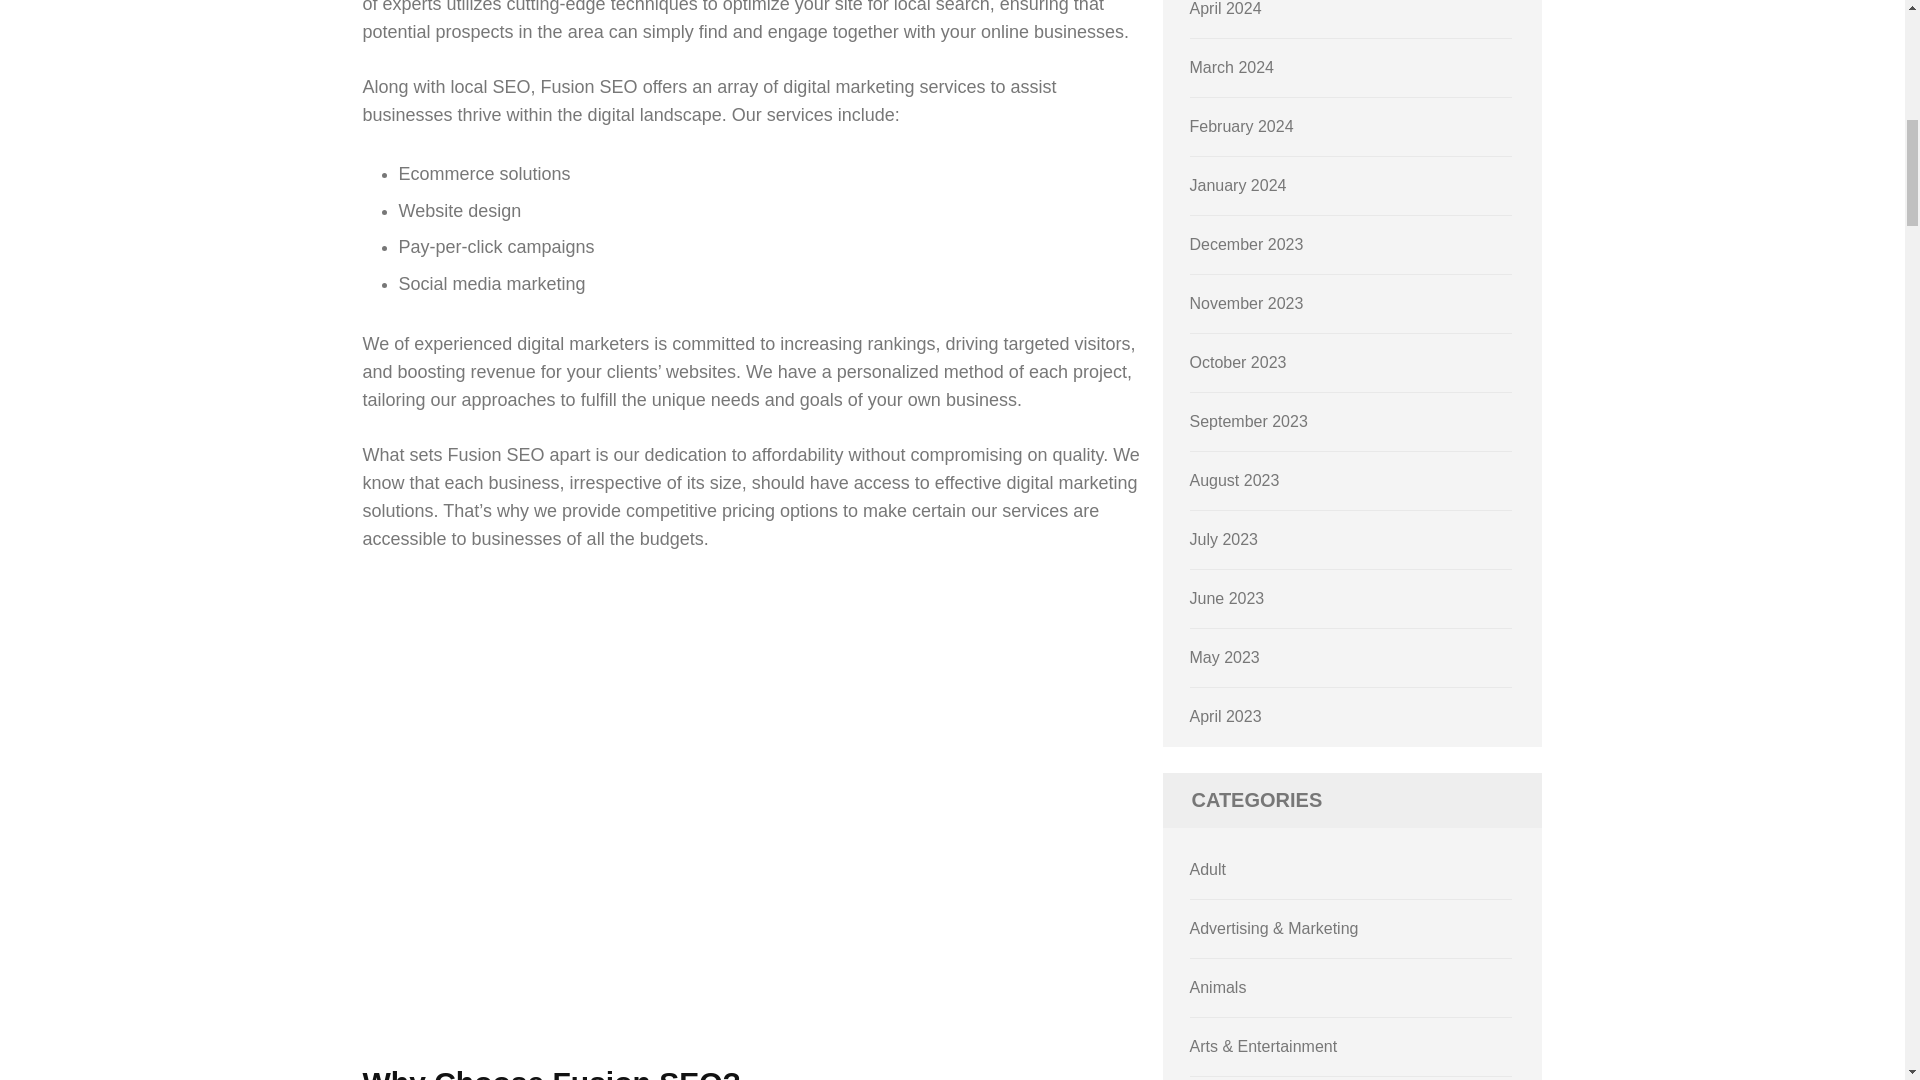 The height and width of the screenshot is (1080, 1920). I want to click on November 2023, so click(1246, 303).